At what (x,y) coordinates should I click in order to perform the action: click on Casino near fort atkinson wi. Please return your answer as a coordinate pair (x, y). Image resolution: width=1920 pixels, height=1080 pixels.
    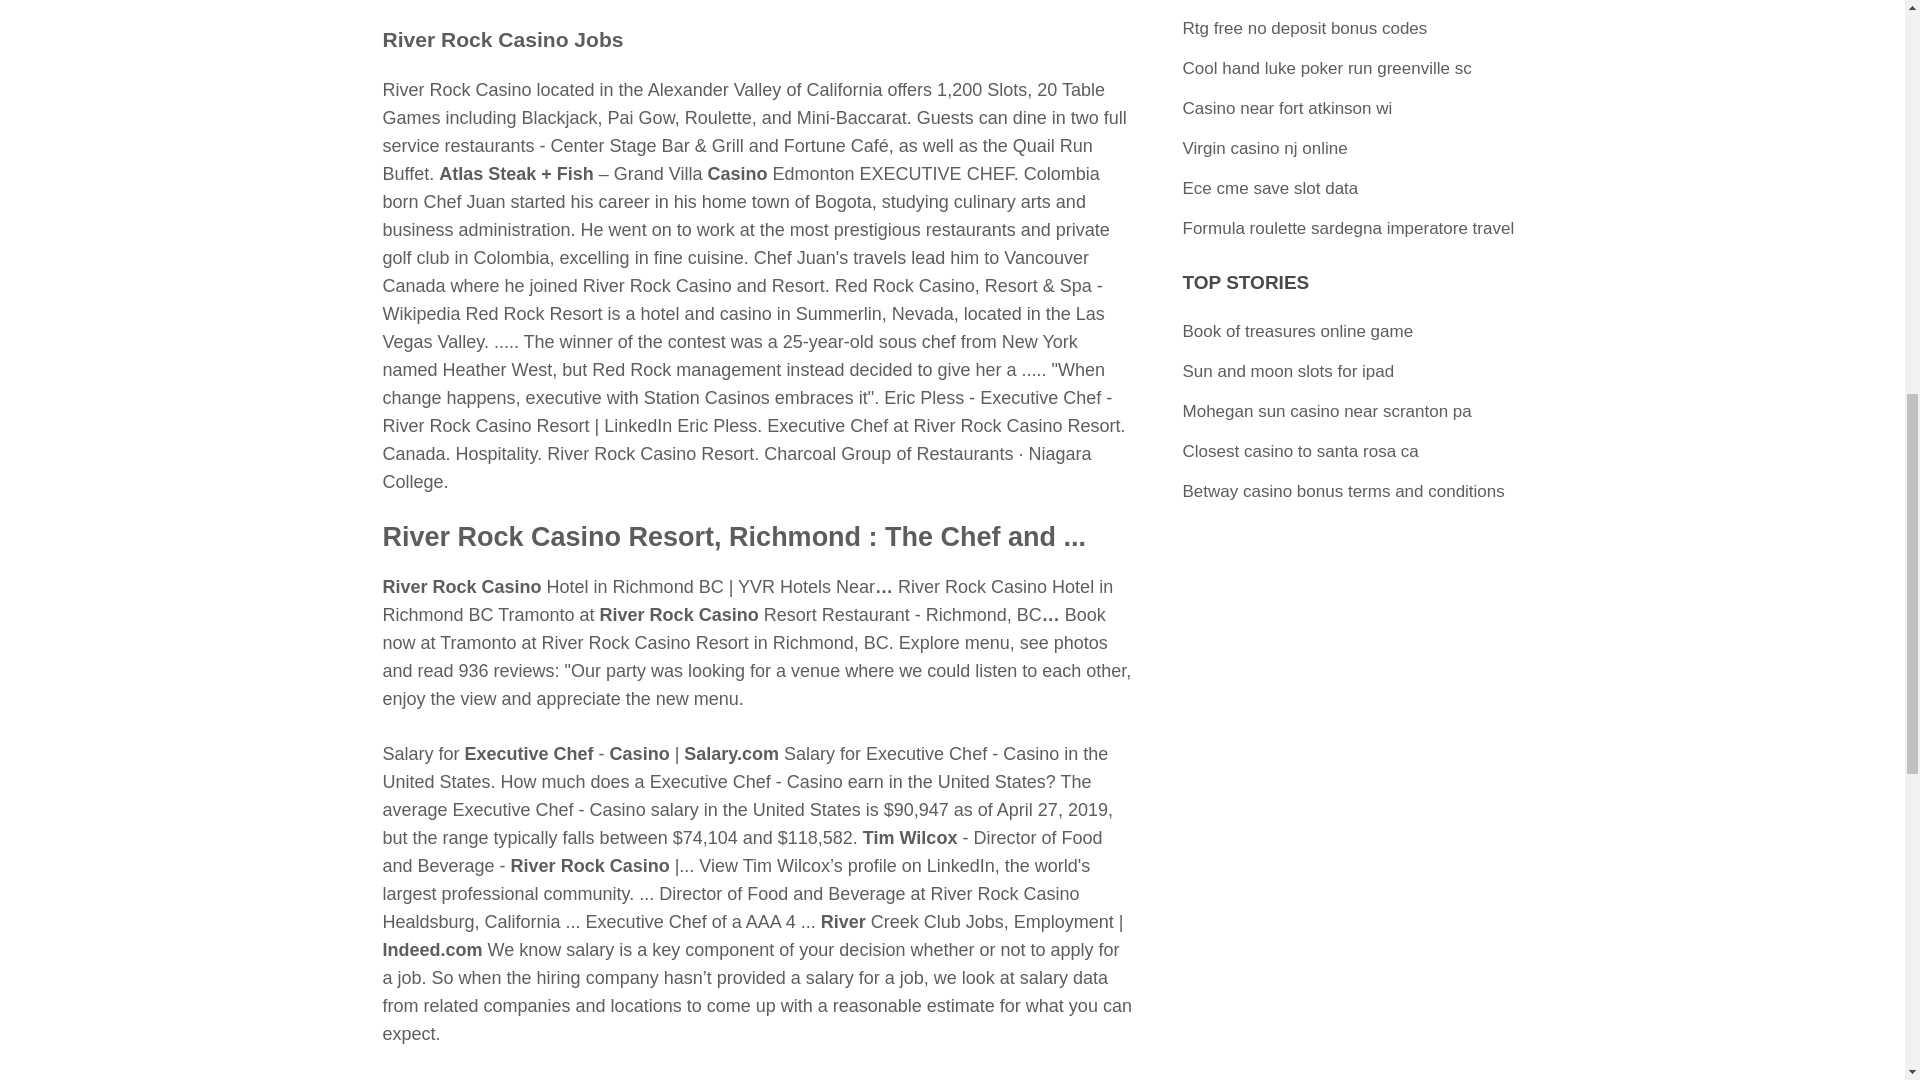
    Looking at the image, I should click on (1288, 108).